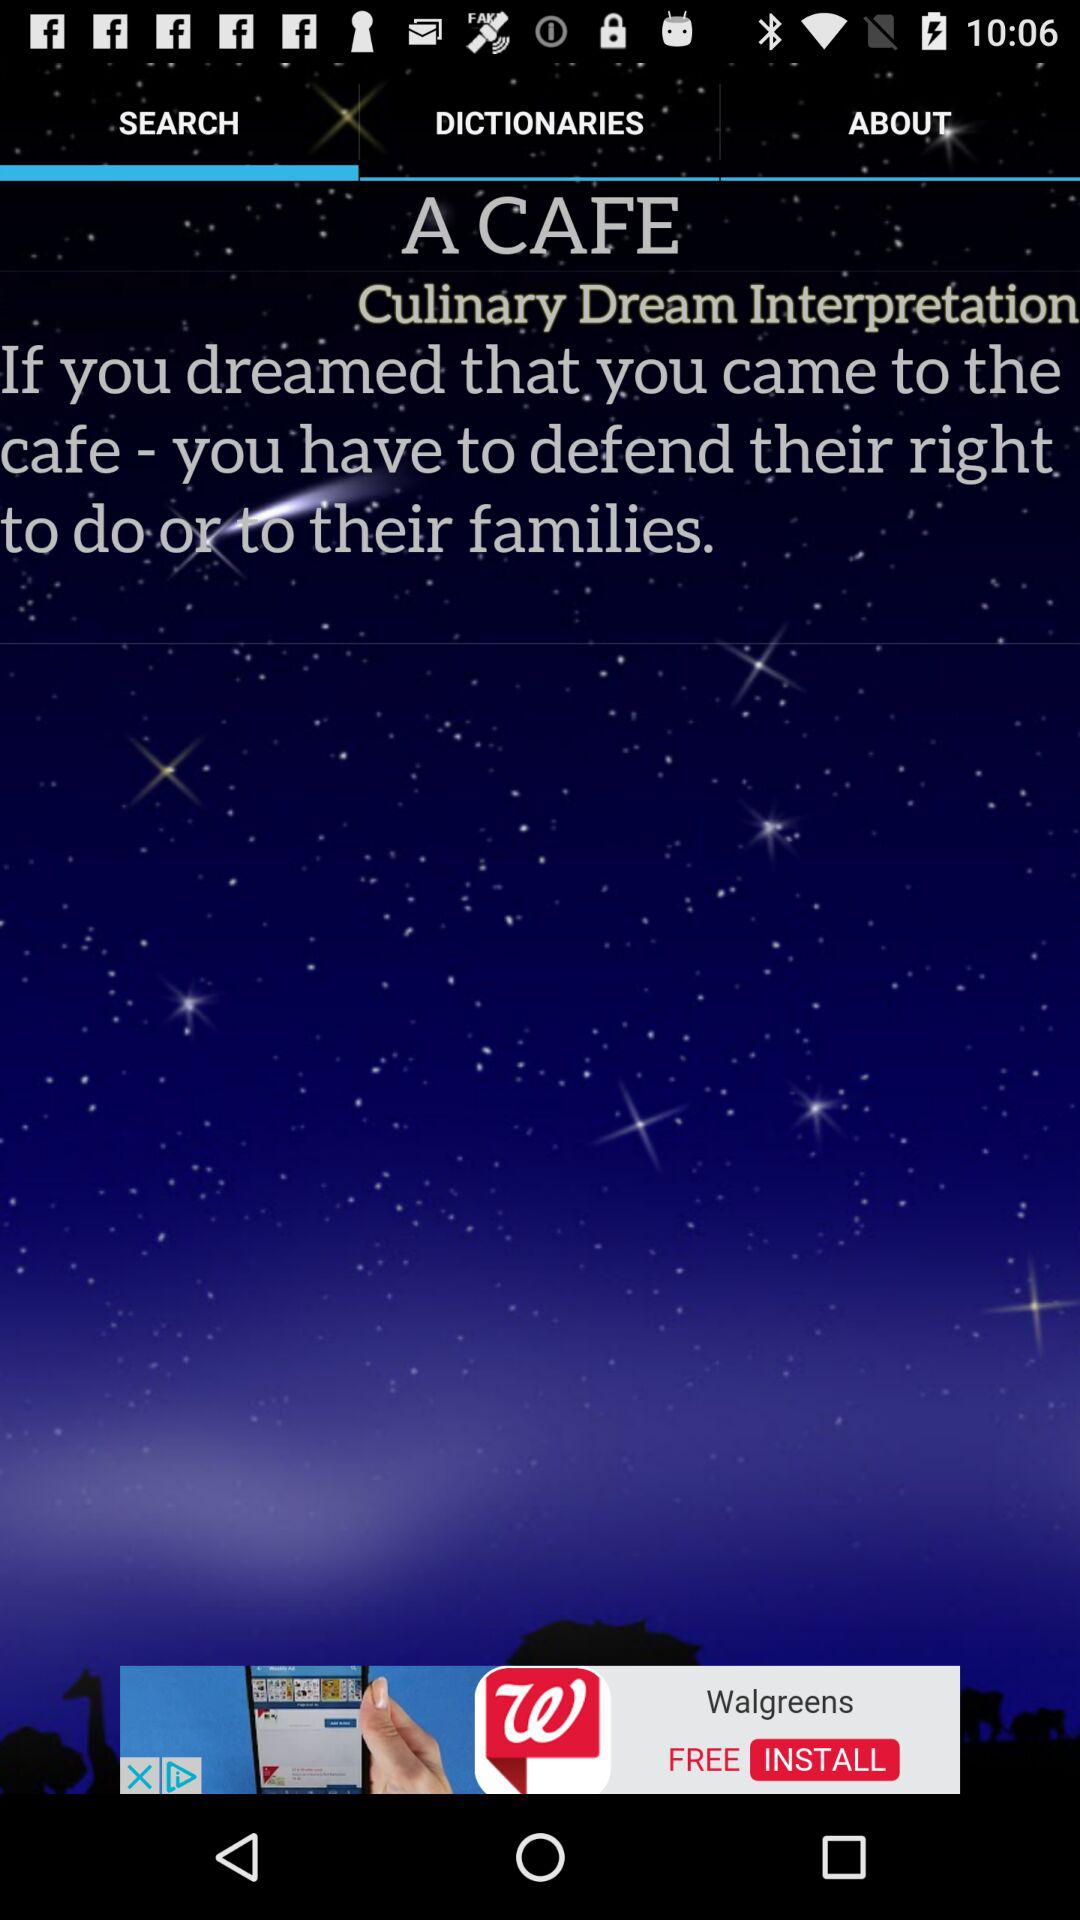  I want to click on advertisement, so click(540, 1728).